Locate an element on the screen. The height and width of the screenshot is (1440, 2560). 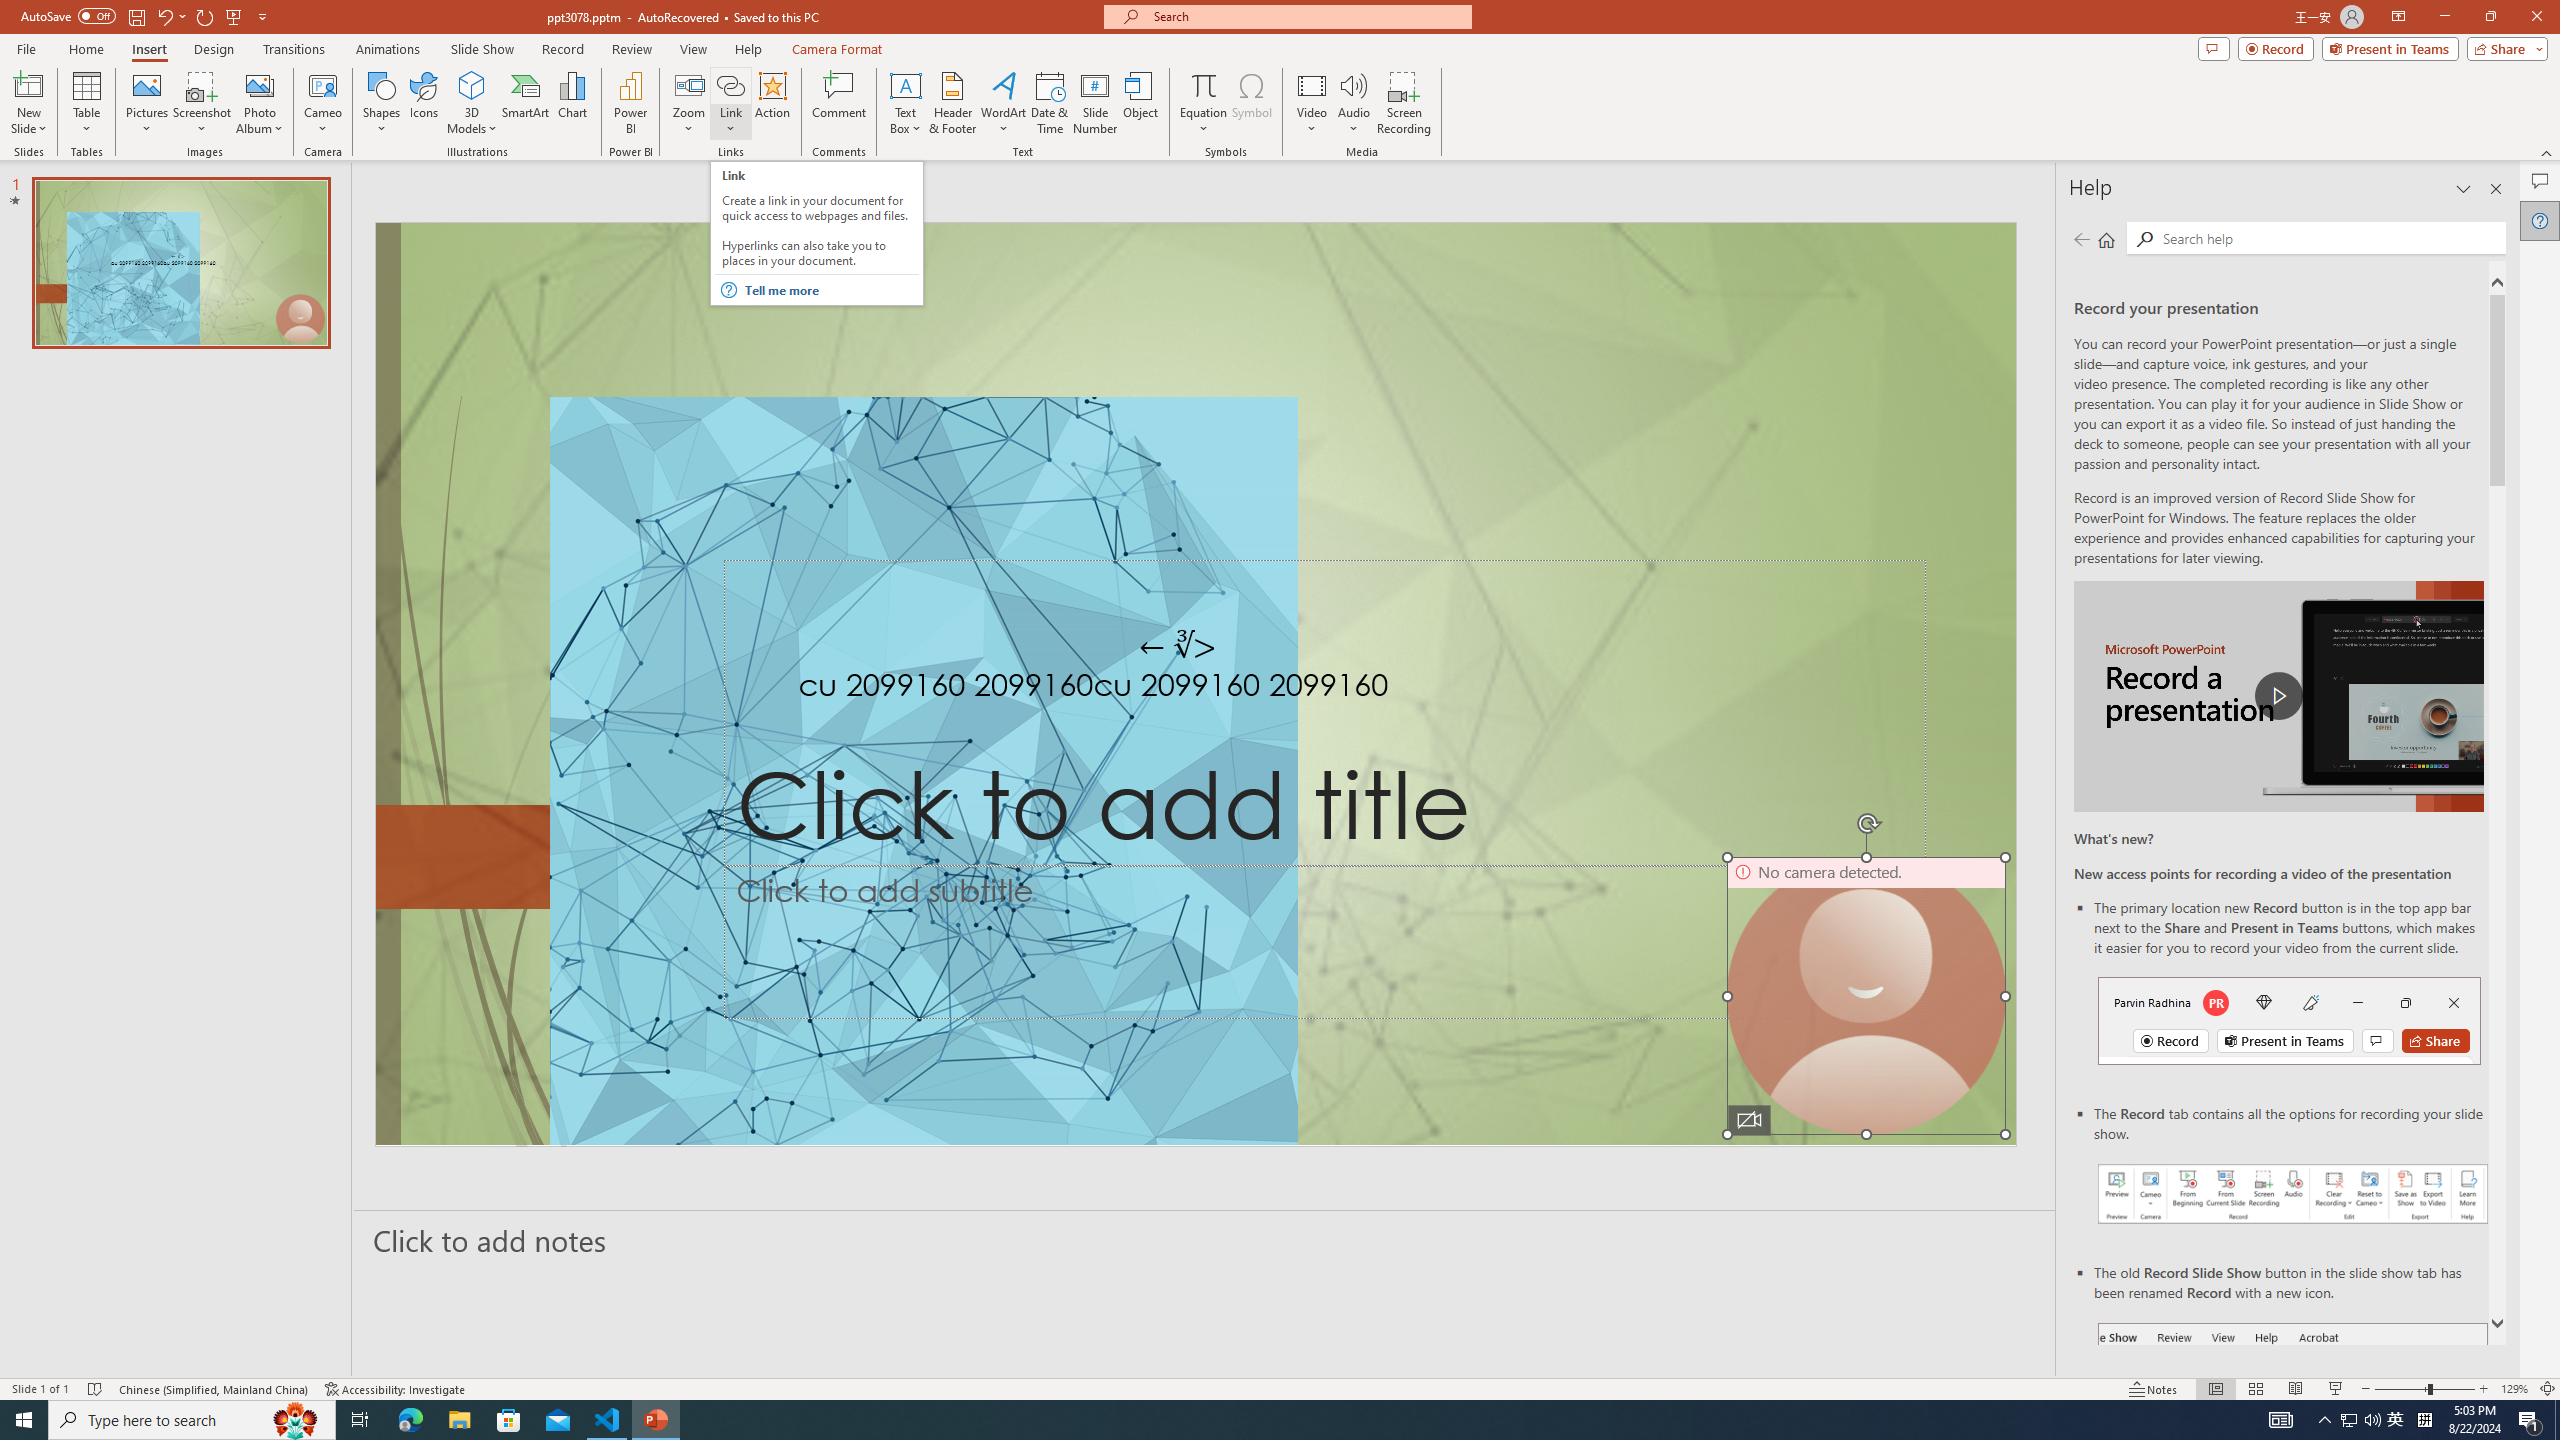
Subtitle TextBox is located at coordinates (1324, 942).